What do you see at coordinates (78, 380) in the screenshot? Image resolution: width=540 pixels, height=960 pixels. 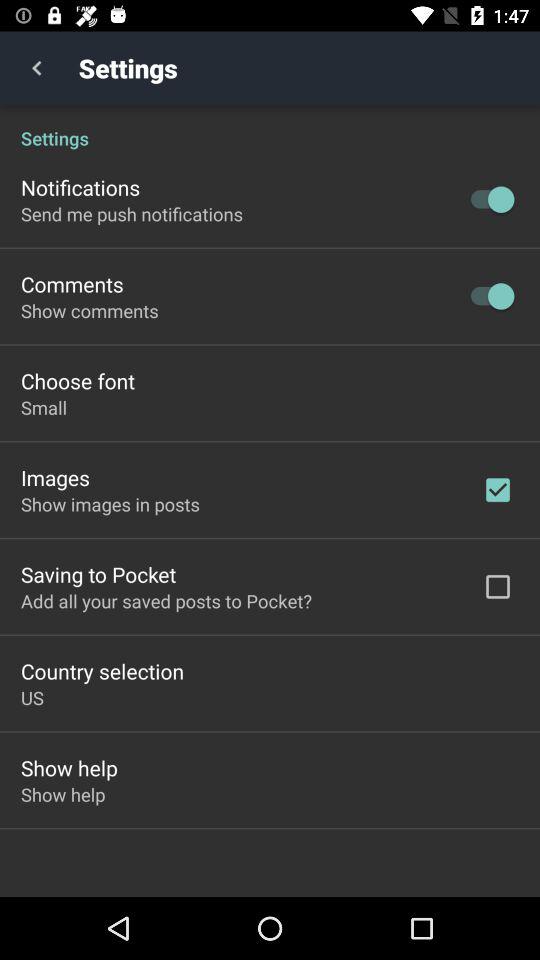 I see `click the item below the show comments icon` at bounding box center [78, 380].